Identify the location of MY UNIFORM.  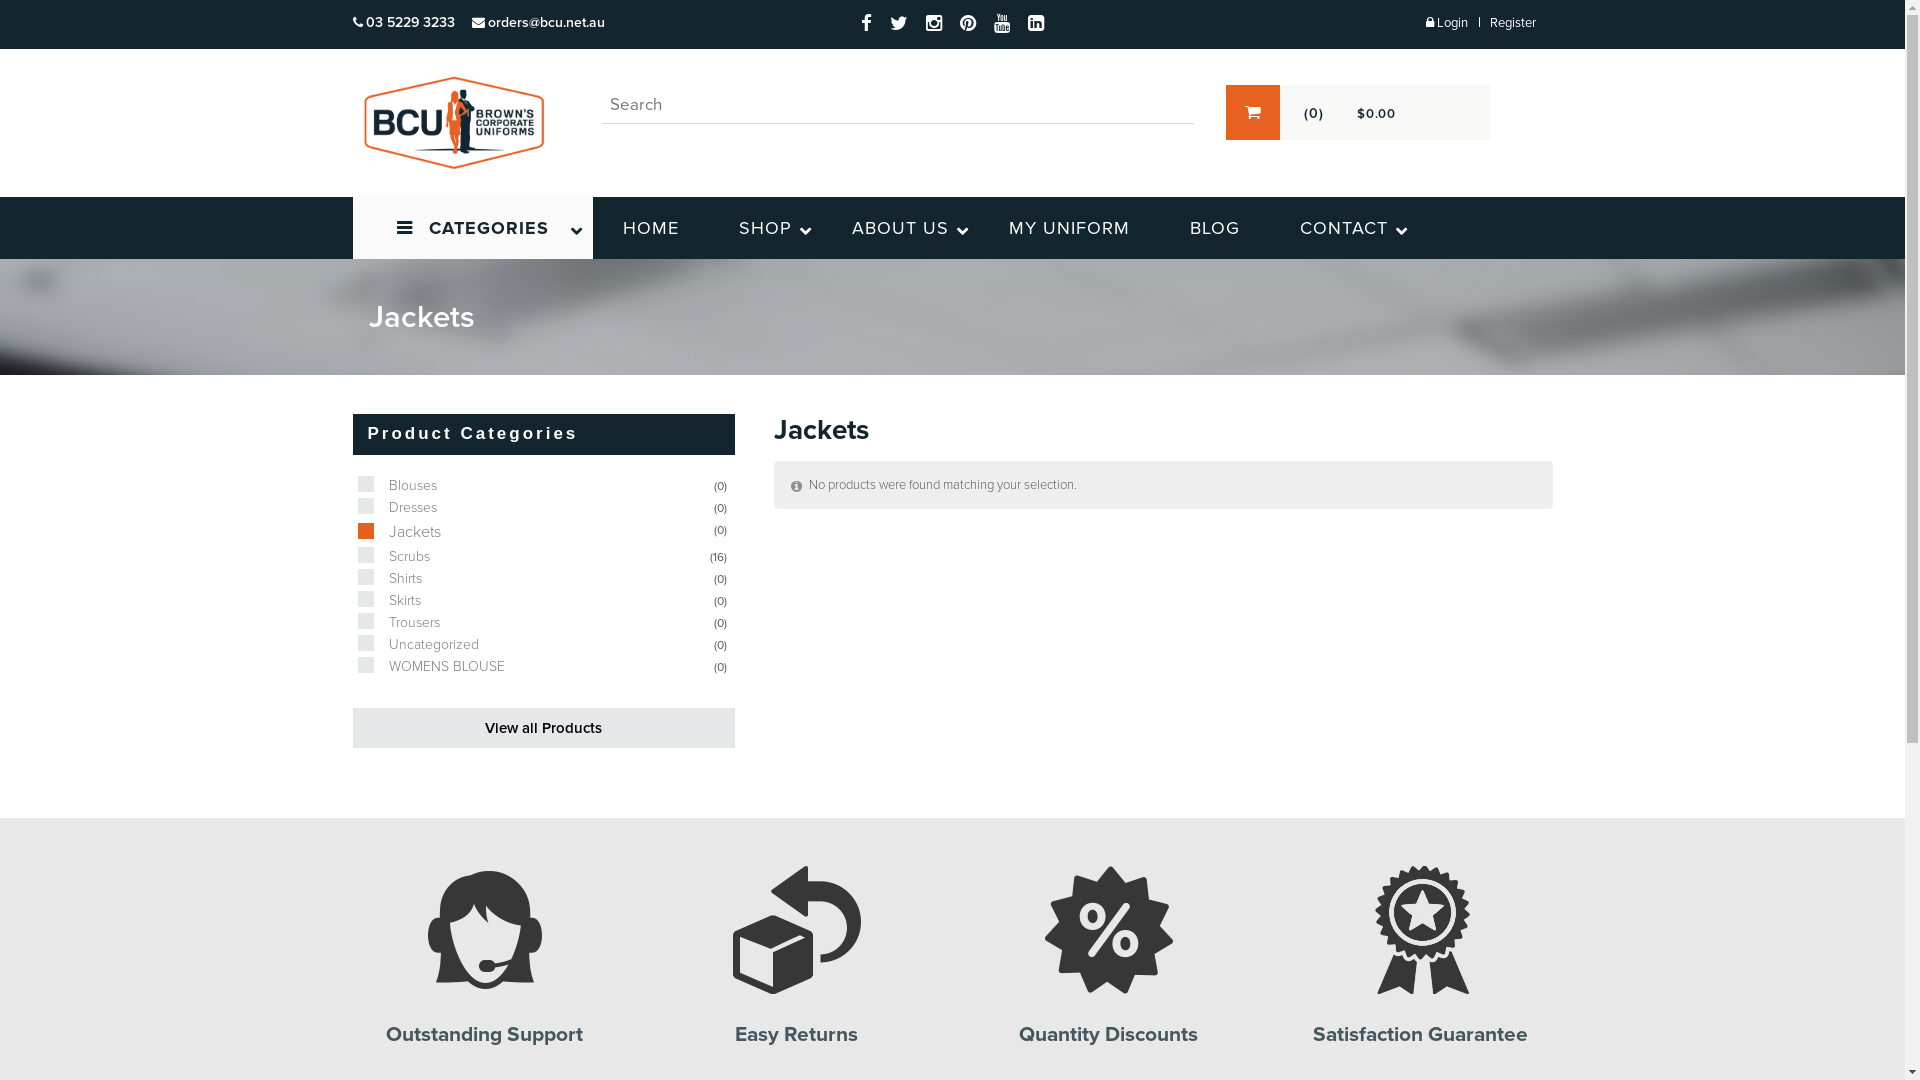
(1068, 228).